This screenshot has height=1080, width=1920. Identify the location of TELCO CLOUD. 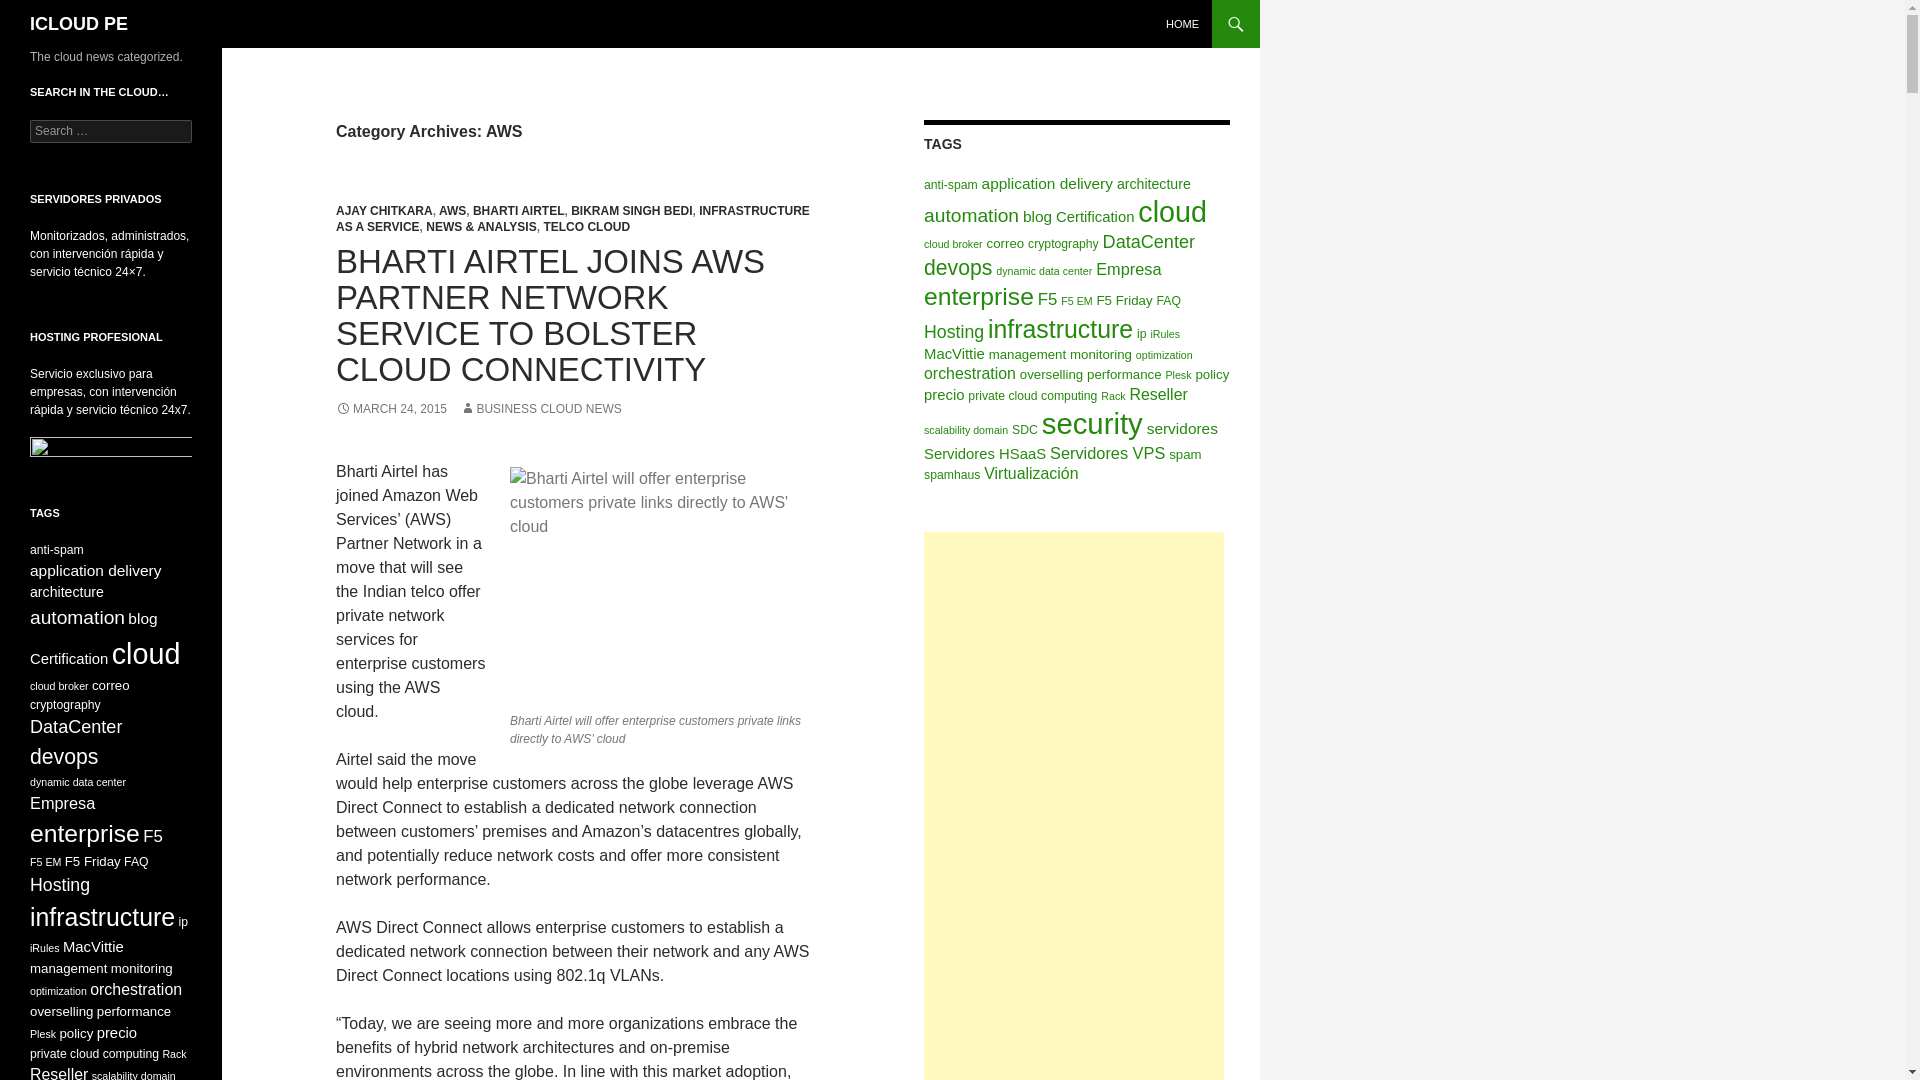
(586, 227).